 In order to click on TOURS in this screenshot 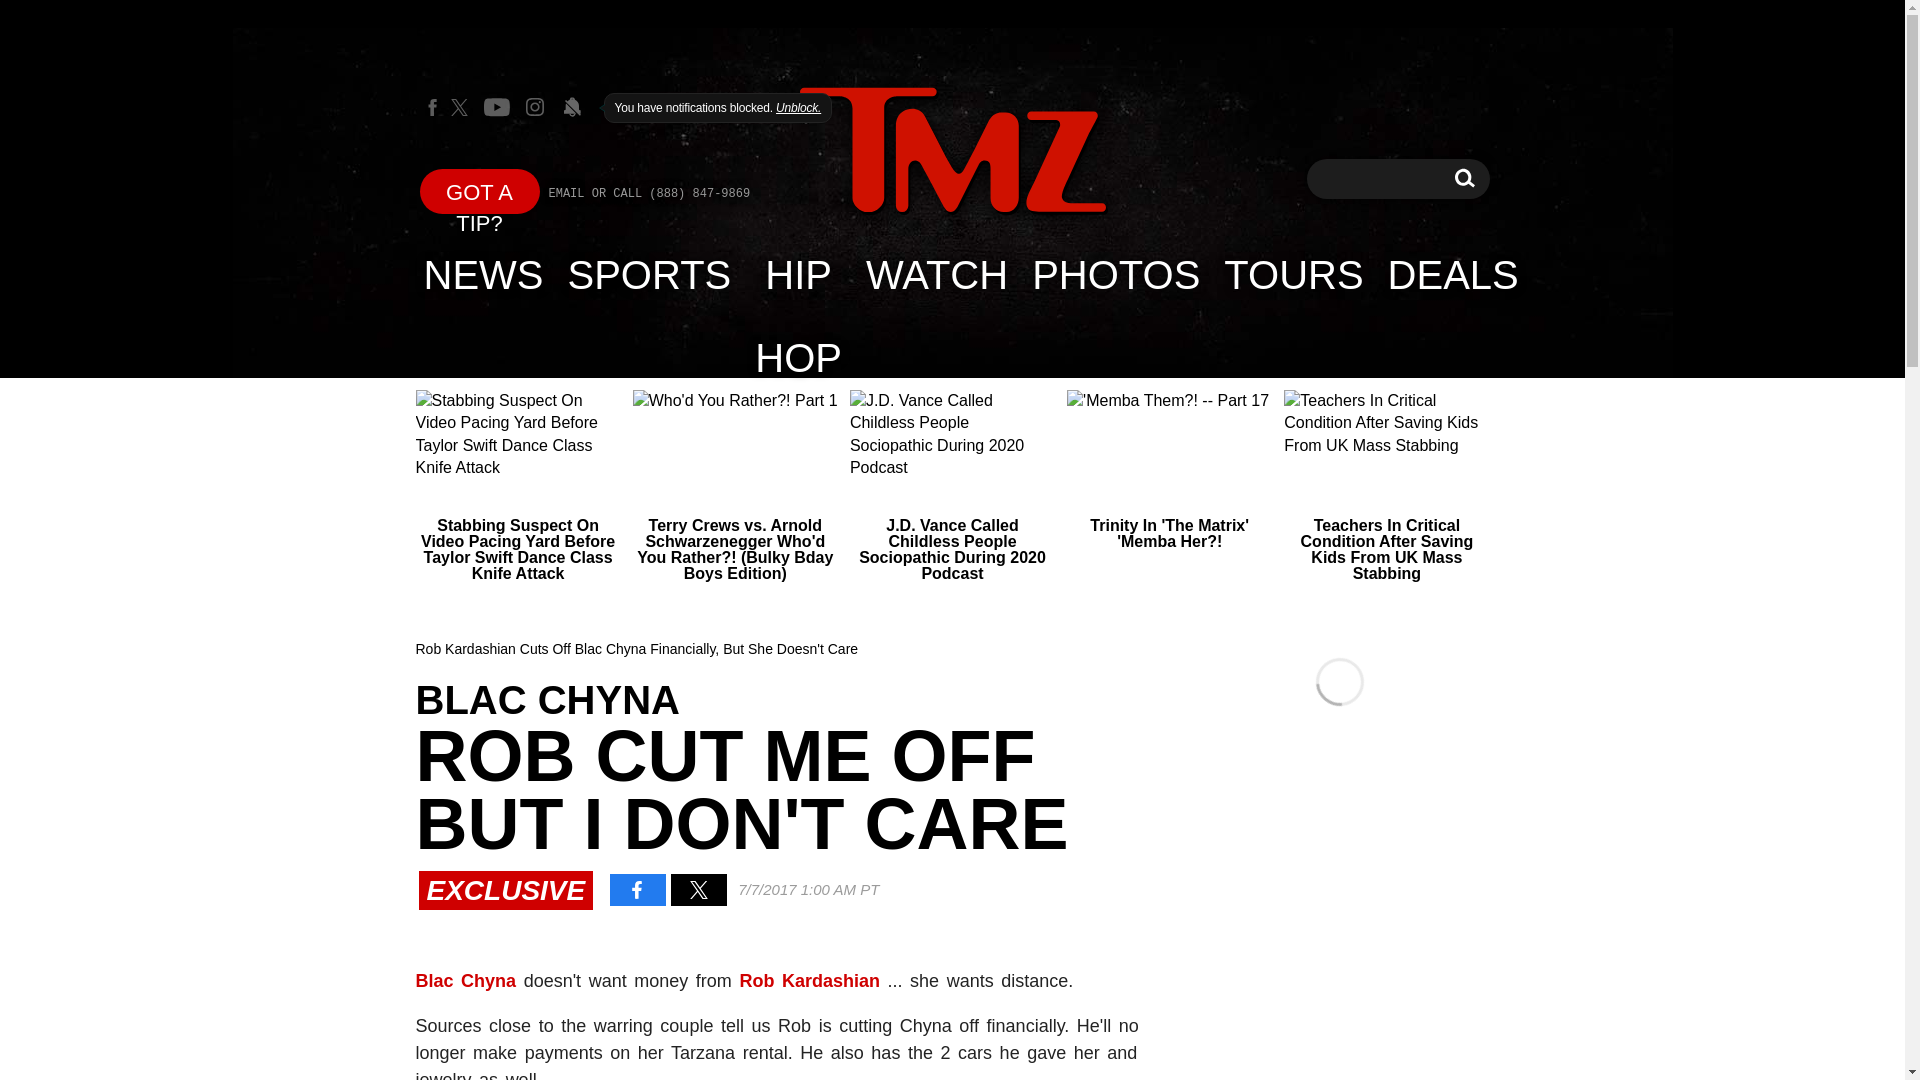, I will do `click(798, 274)`.